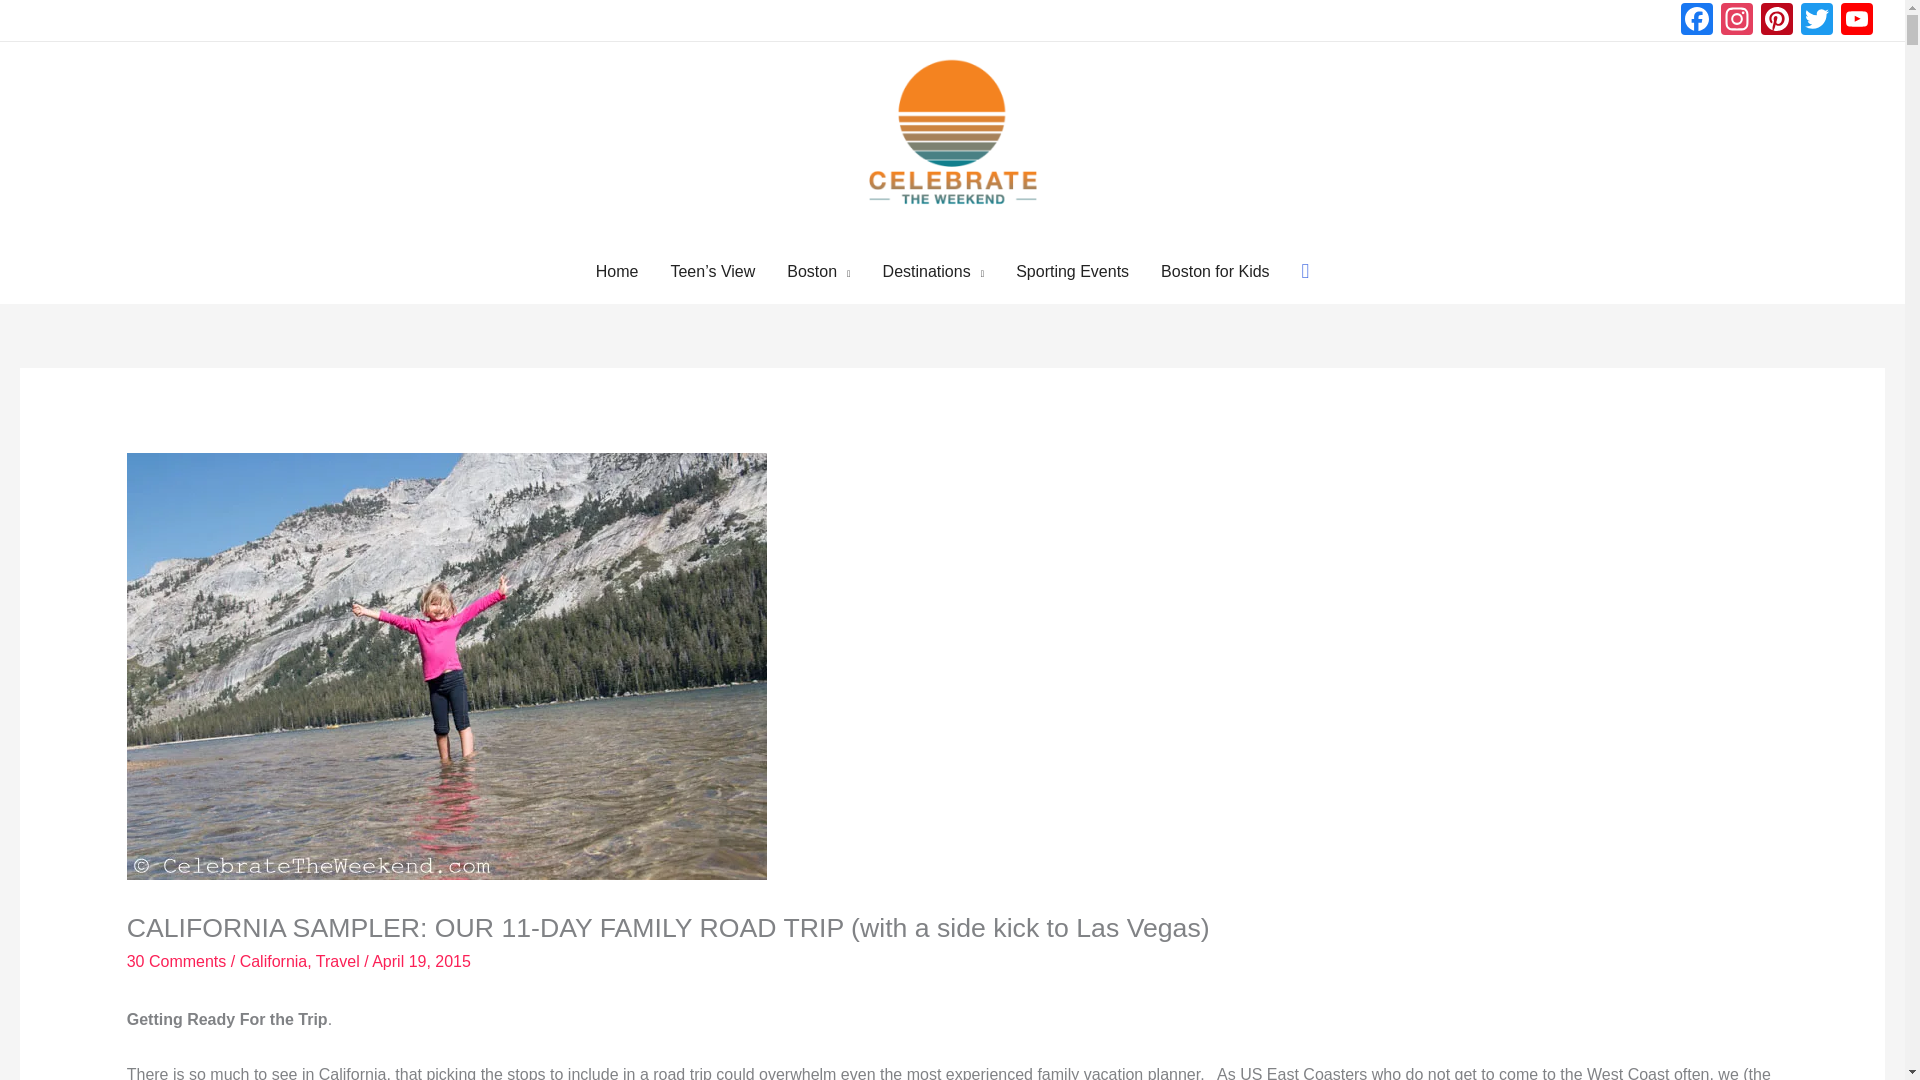  What do you see at coordinates (616, 271) in the screenshot?
I see `Home` at bounding box center [616, 271].